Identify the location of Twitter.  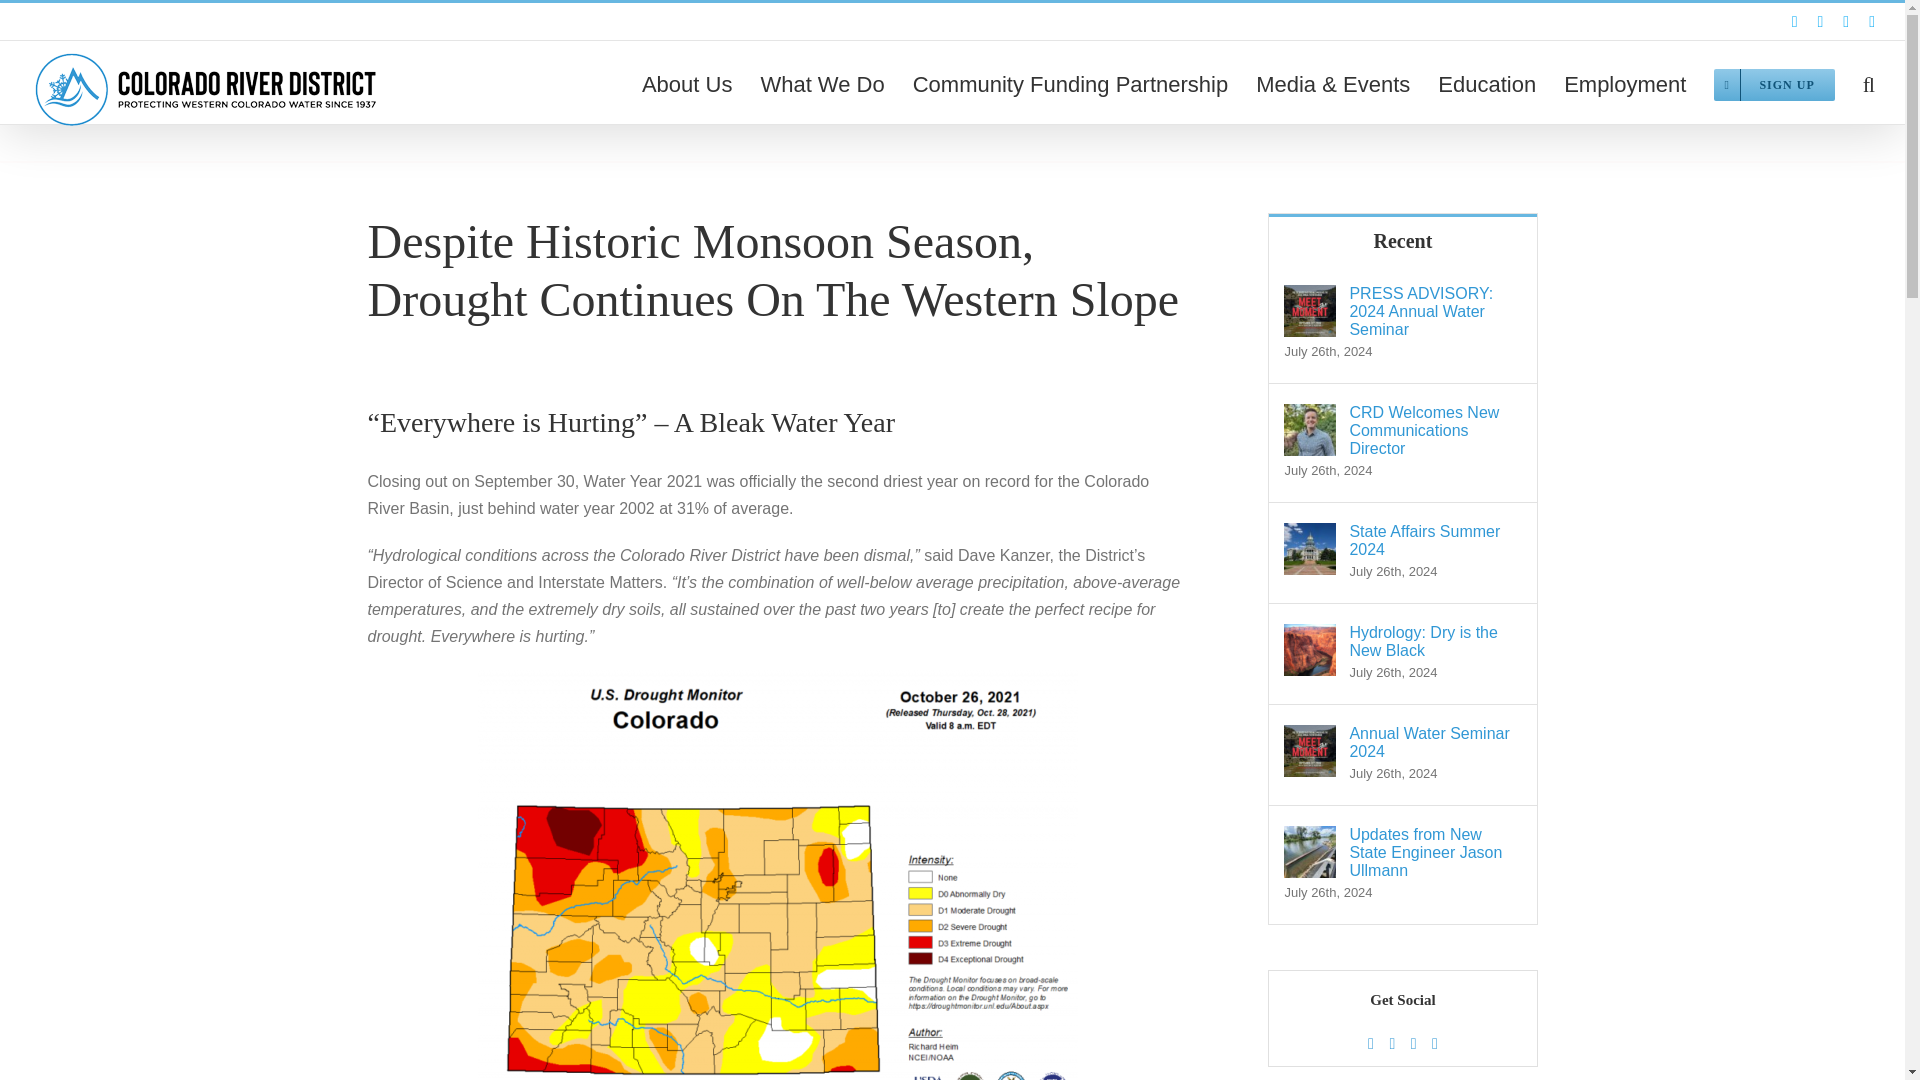
(1414, 1043).